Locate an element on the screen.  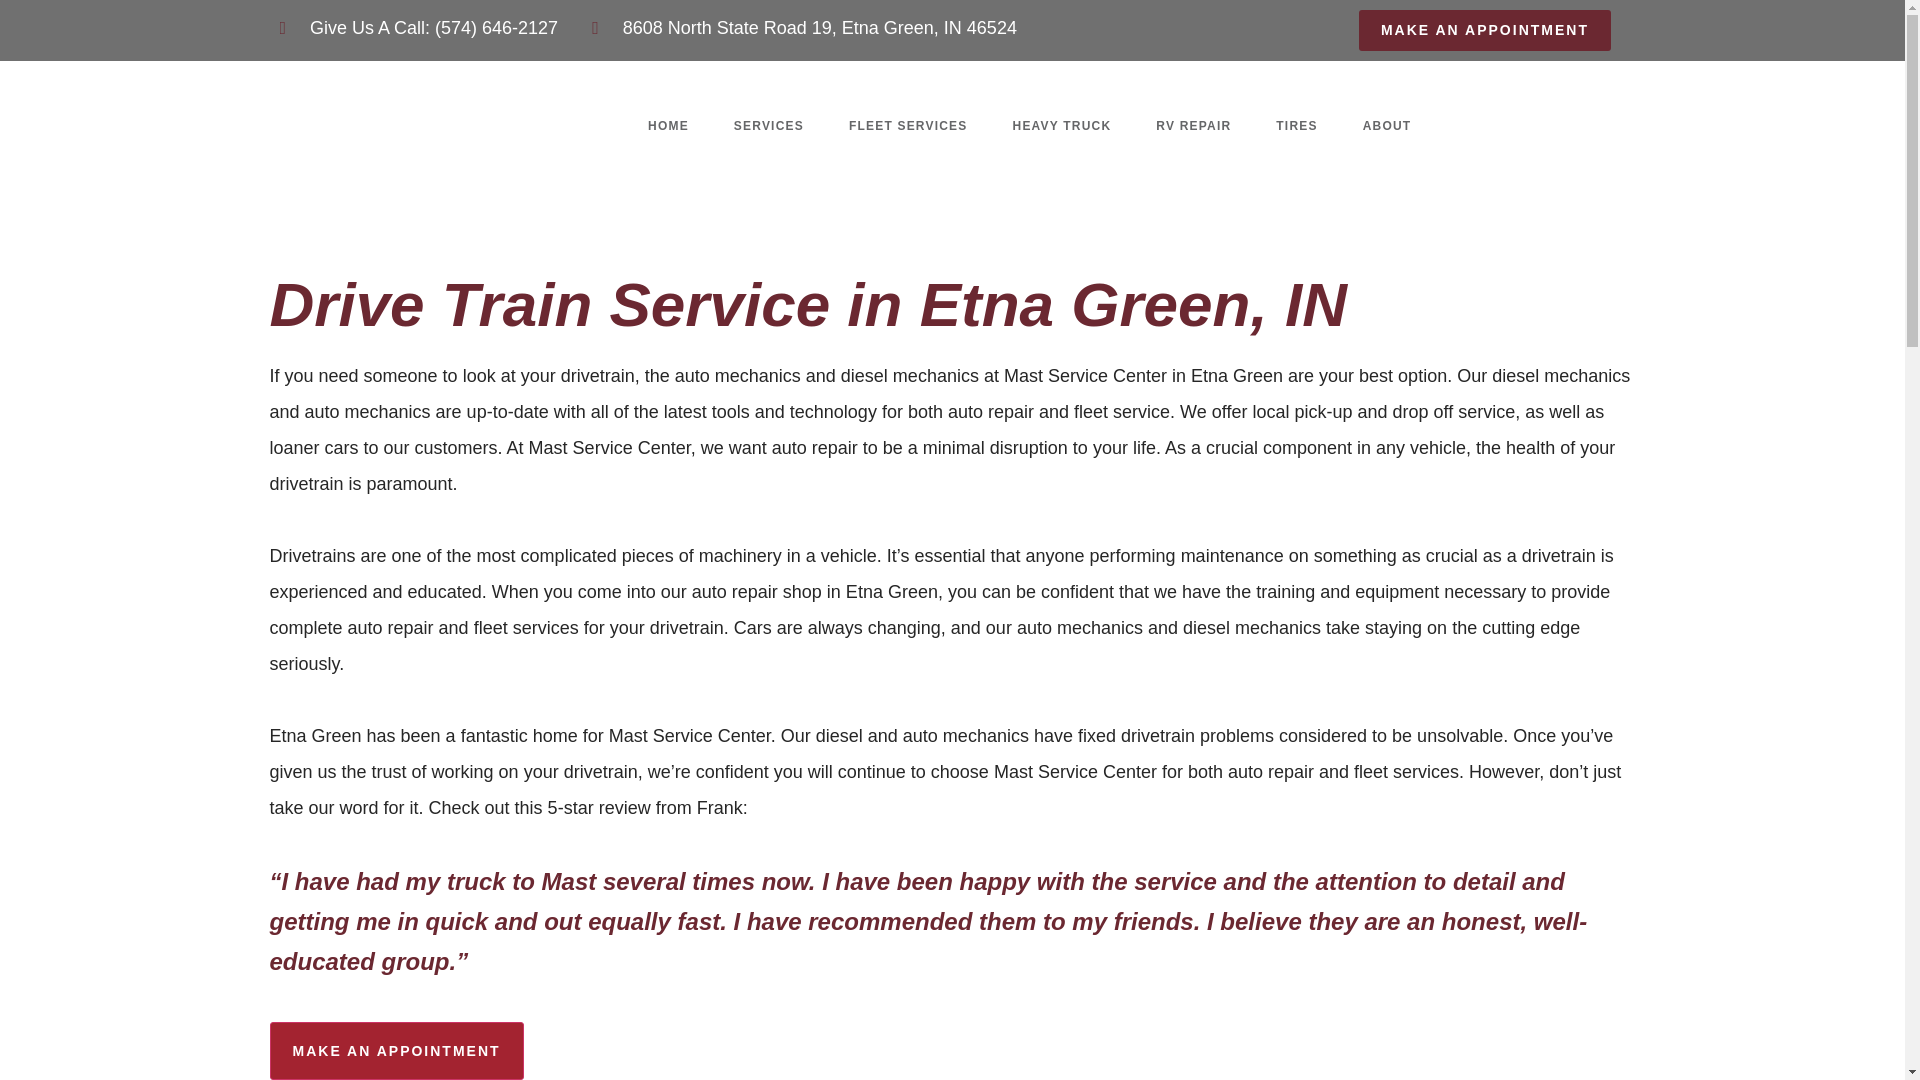
HOME is located at coordinates (668, 125).